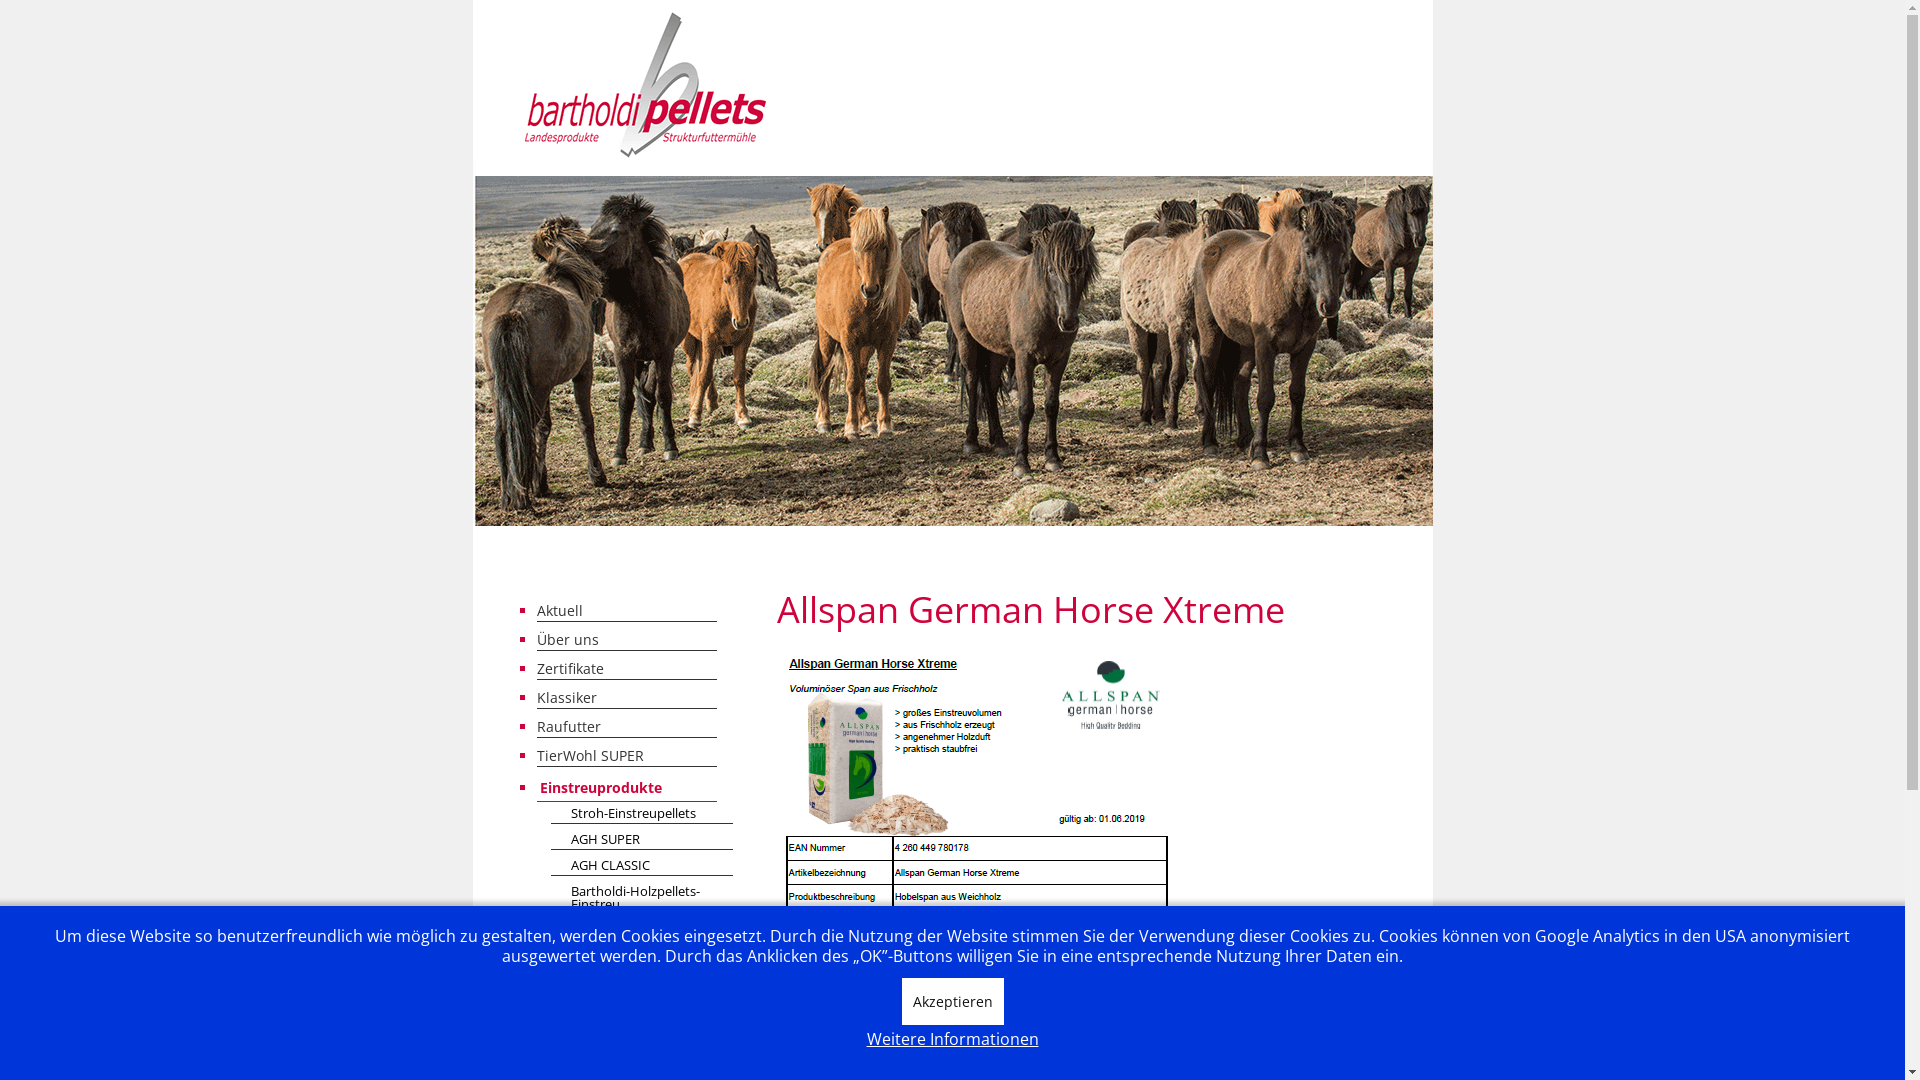 This screenshot has height=1080, width=1920. Describe the element at coordinates (626, 727) in the screenshot. I see `Raufutter` at that location.